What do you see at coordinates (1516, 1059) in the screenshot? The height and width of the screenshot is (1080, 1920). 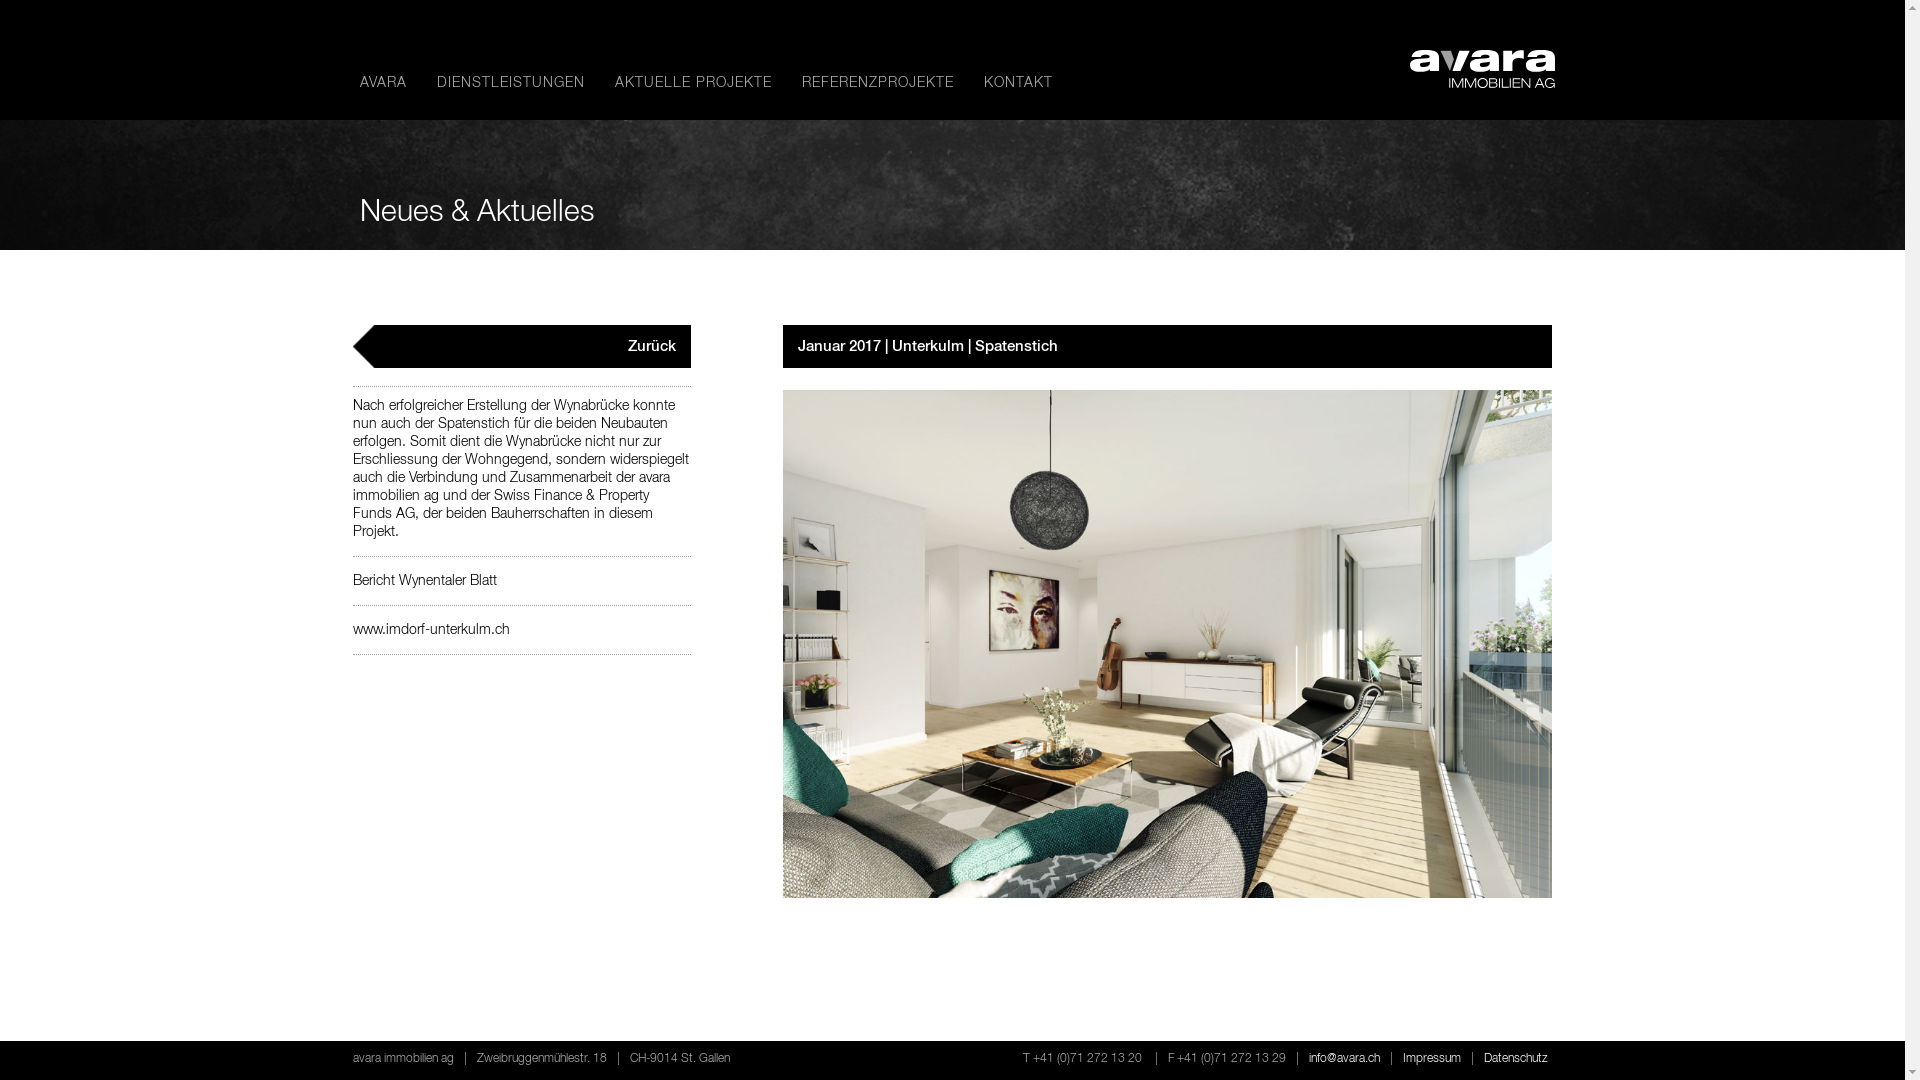 I see `Datenschutz` at bounding box center [1516, 1059].